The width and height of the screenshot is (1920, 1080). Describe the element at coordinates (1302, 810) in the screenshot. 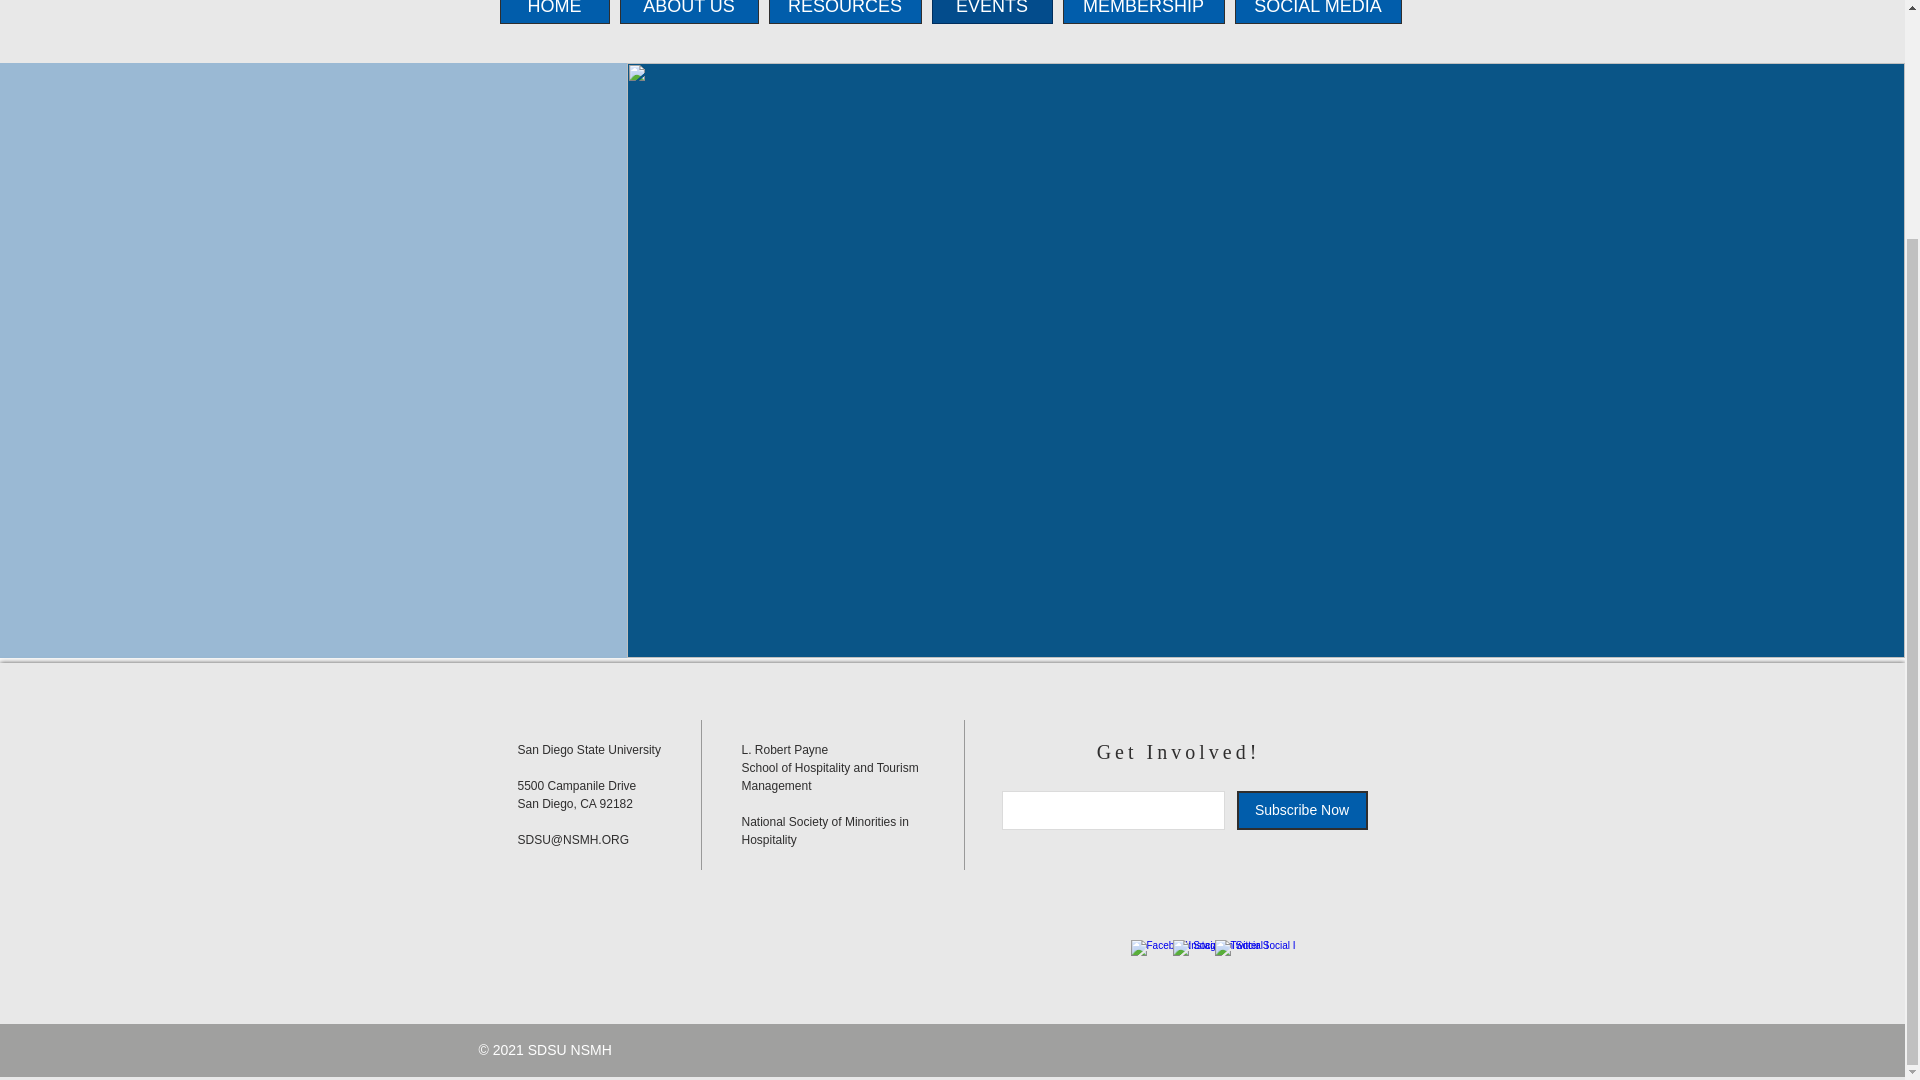

I see `Subscribe Now` at that location.